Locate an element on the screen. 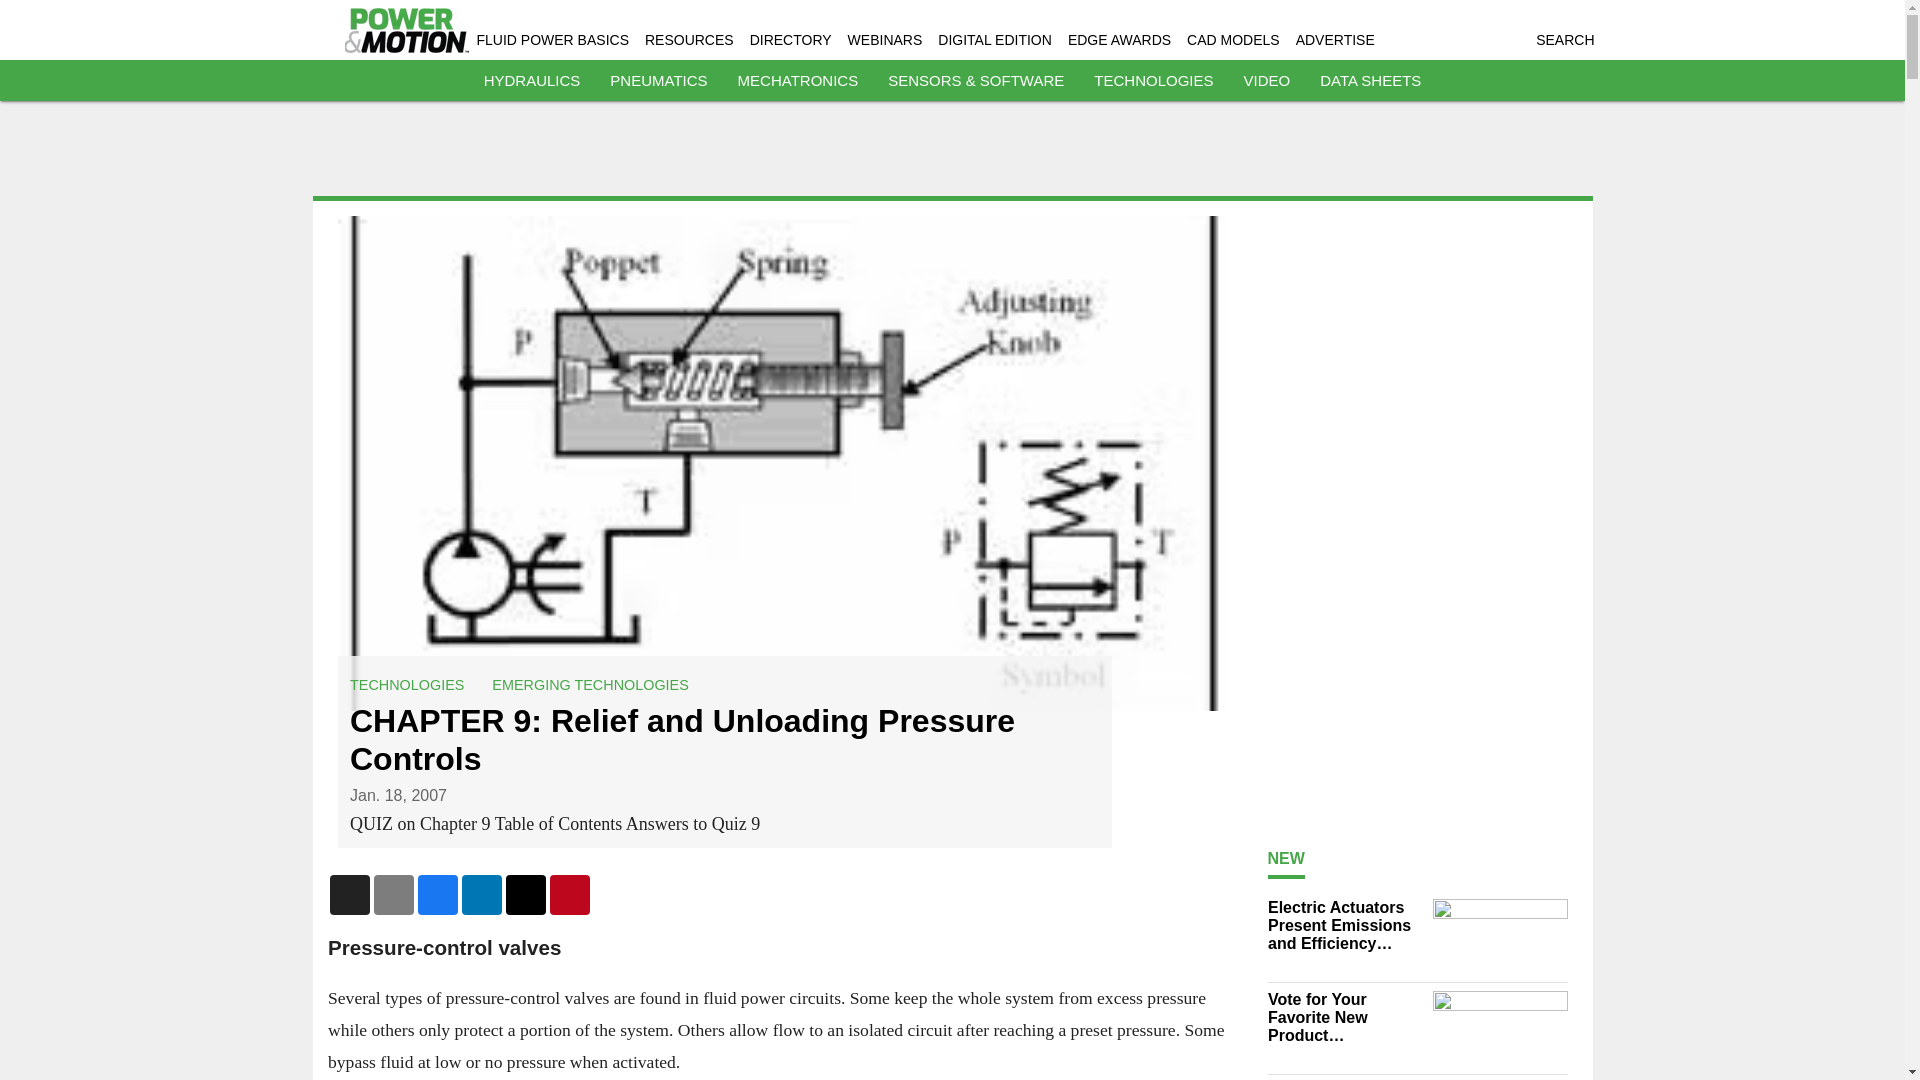  FLUID POWER BASICS is located at coordinates (552, 40).